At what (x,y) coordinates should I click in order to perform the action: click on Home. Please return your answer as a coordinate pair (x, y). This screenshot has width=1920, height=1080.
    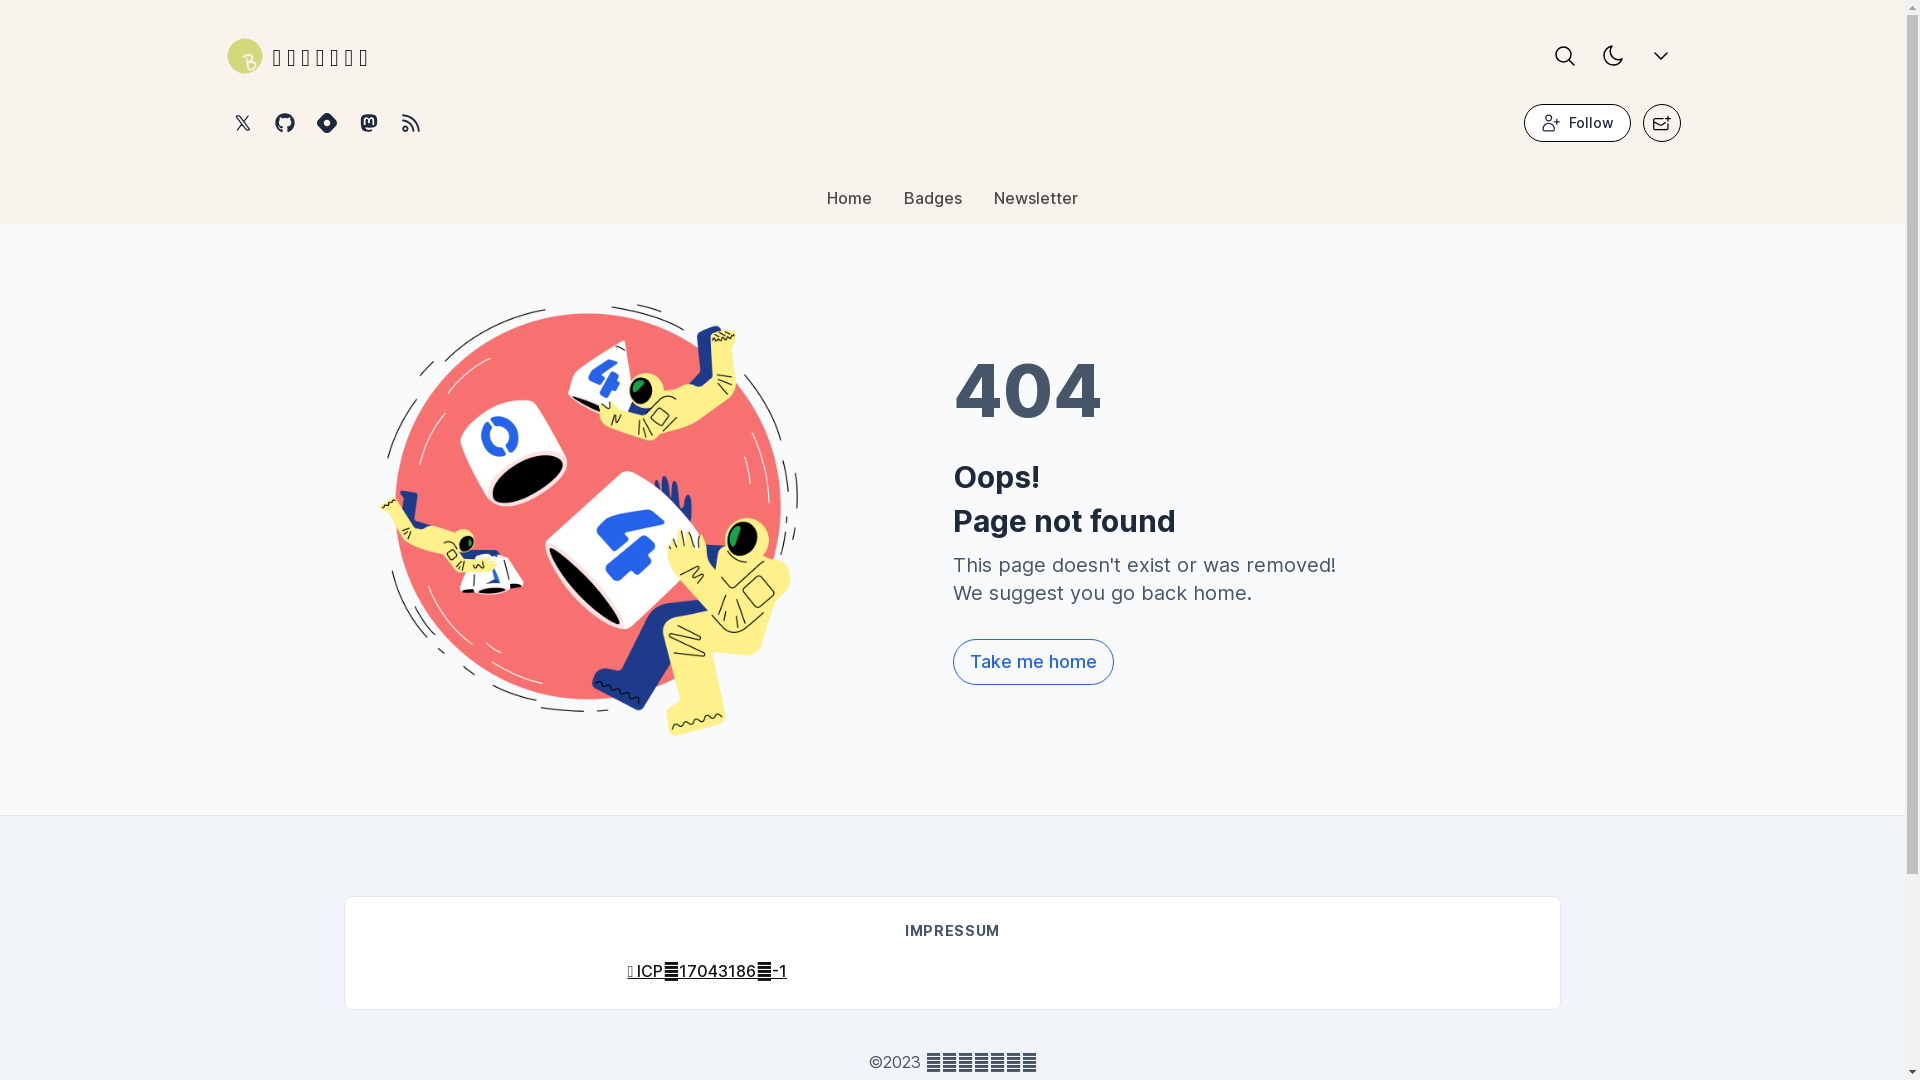
    Looking at the image, I should click on (850, 203).